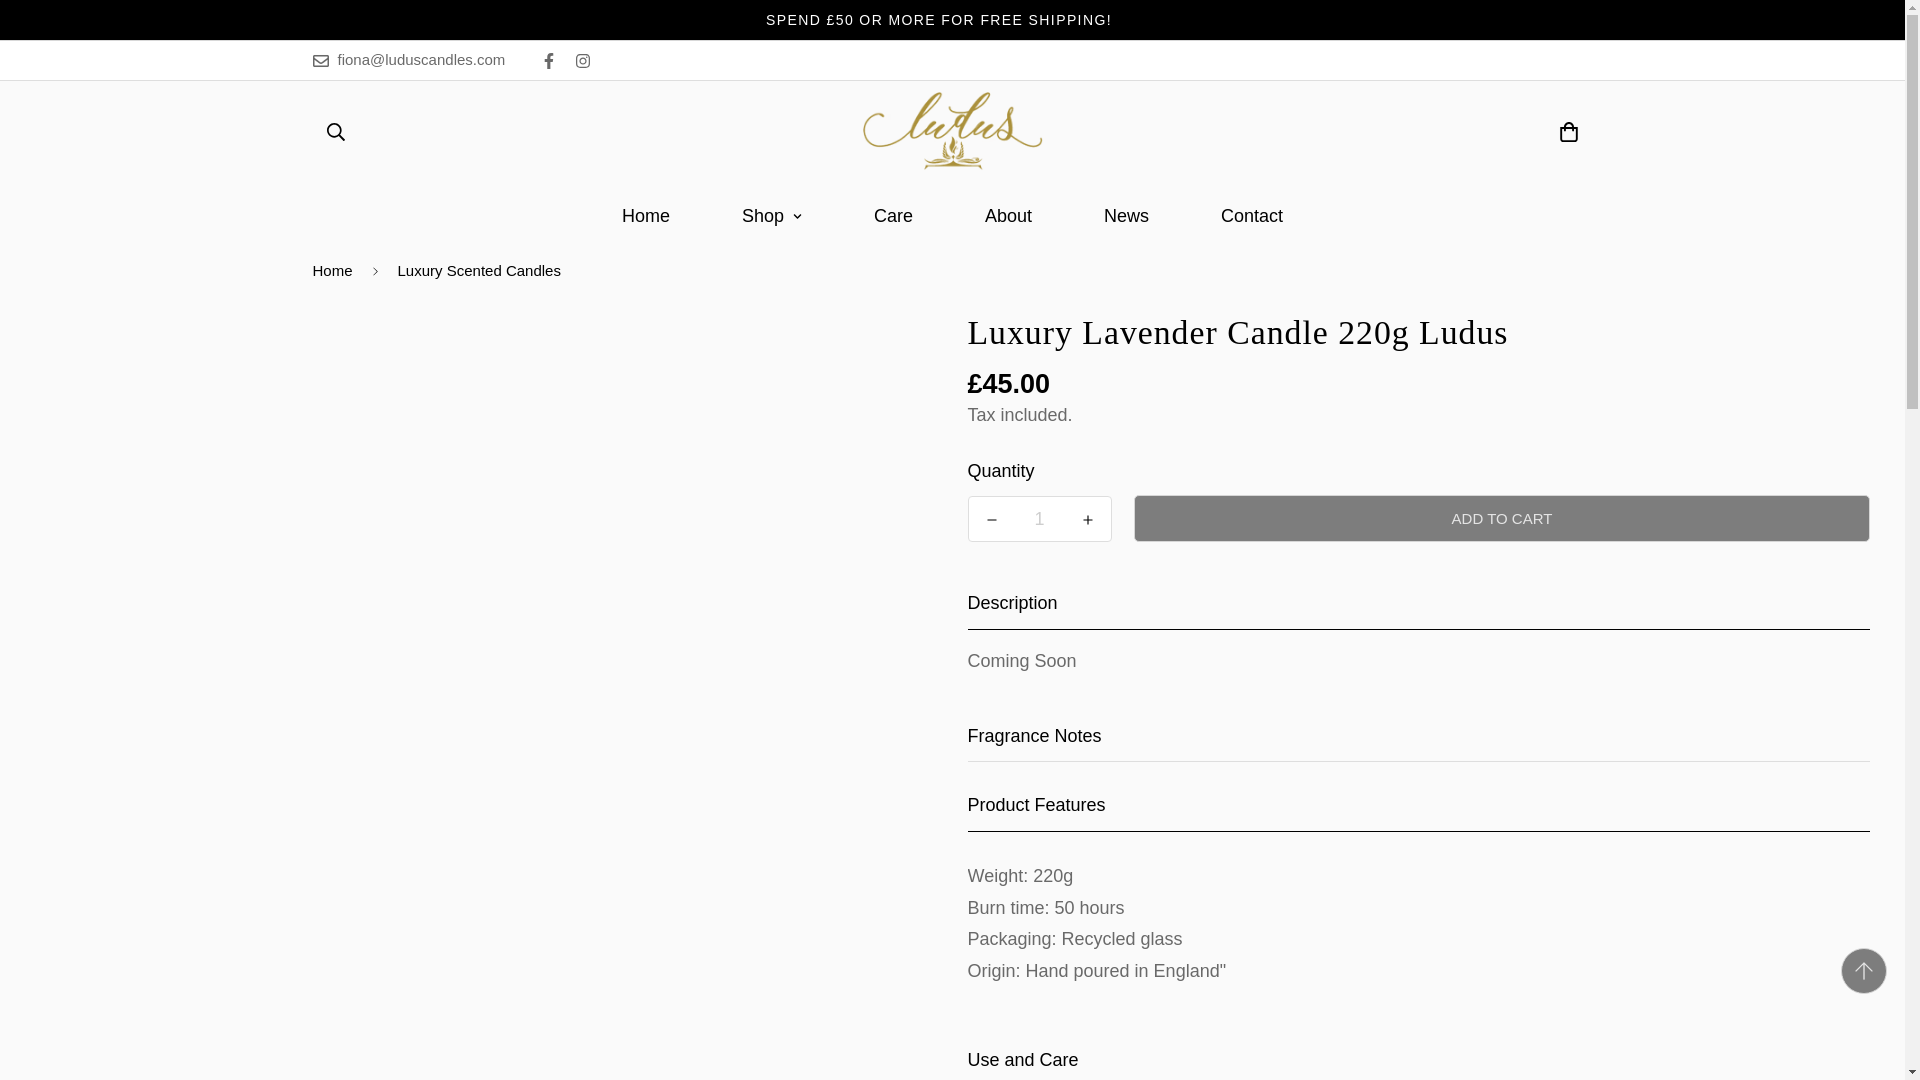 This screenshot has width=1920, height=1080. What do you see at coordinates (952, 216) in the screenshot?
I see `About` at bounding box center [952, 216].